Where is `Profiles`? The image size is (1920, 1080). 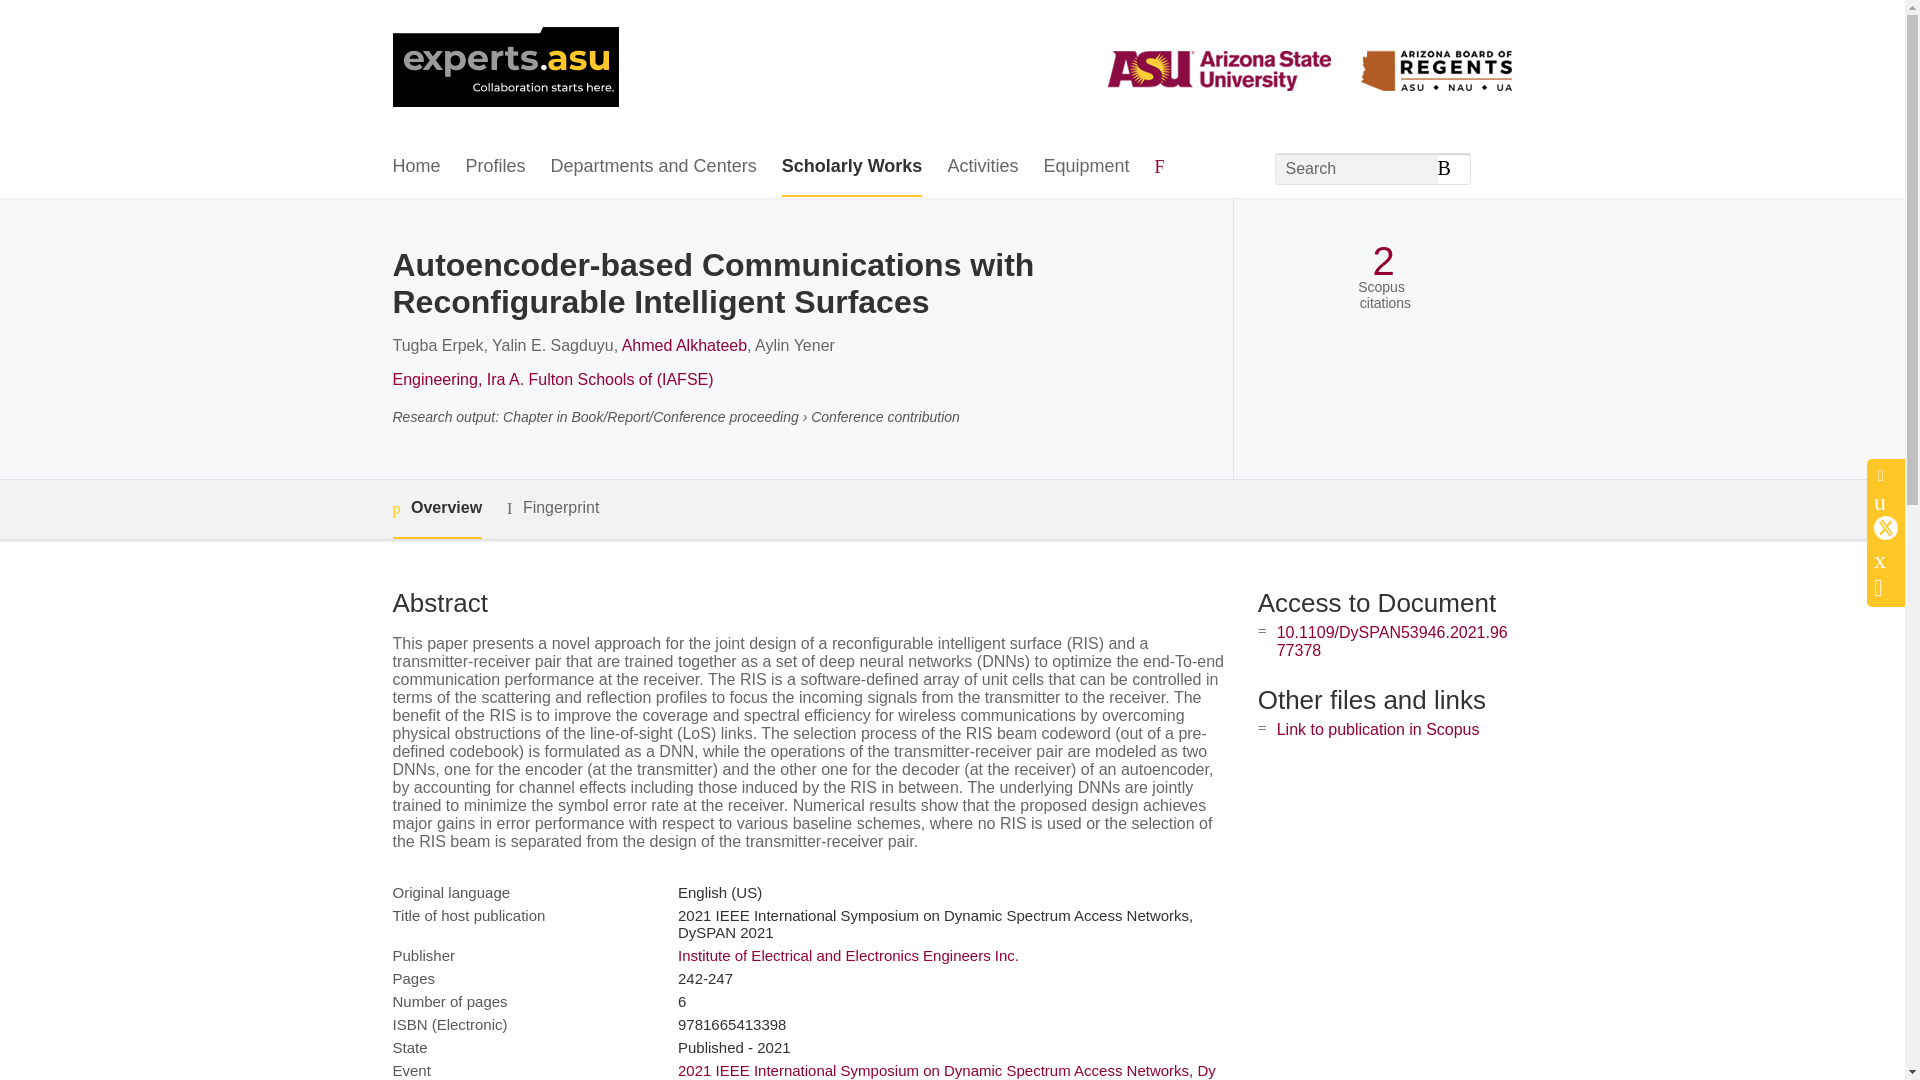 Profiles is located at coordinates (496, 167).